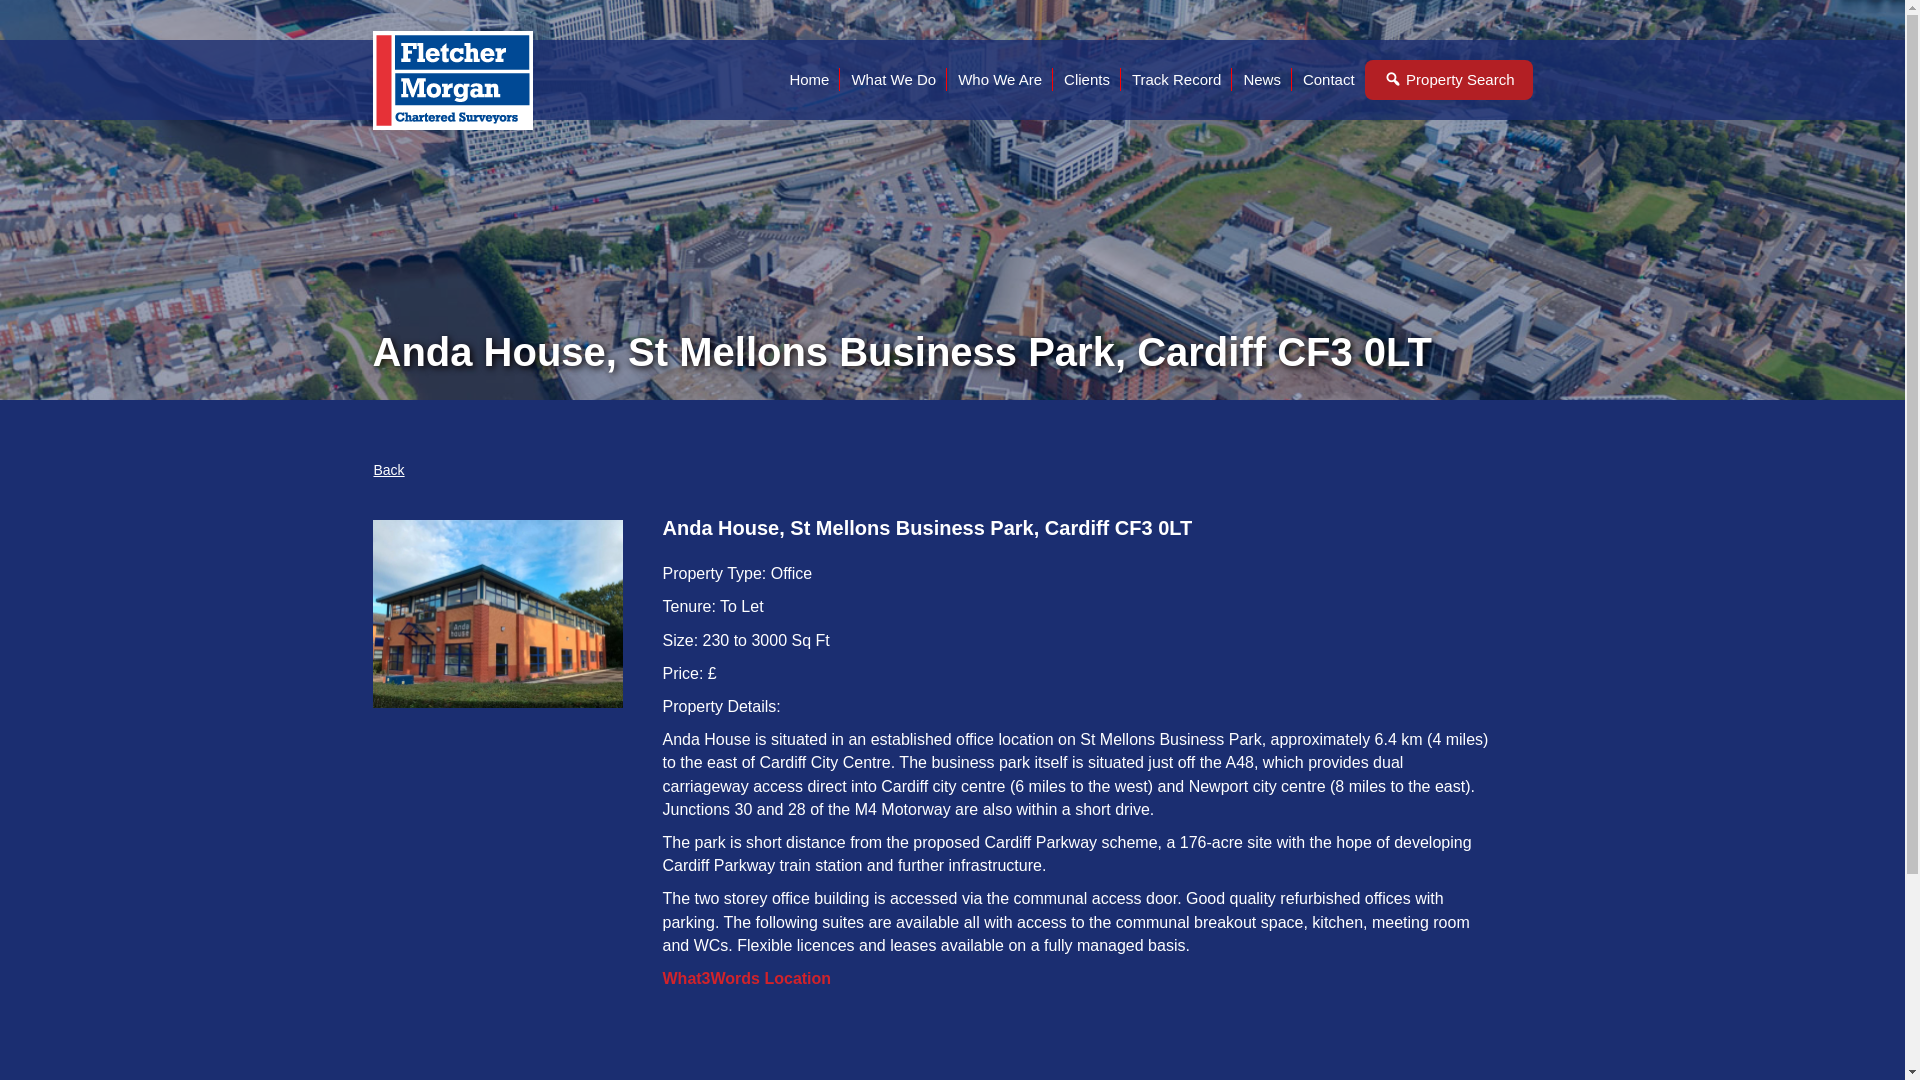 This screenshot has height=1080, width=1920. What do you see at coordinates (1449, 80) in the screenshot?
I see `Property Search` at bounding box center [1449, 80].